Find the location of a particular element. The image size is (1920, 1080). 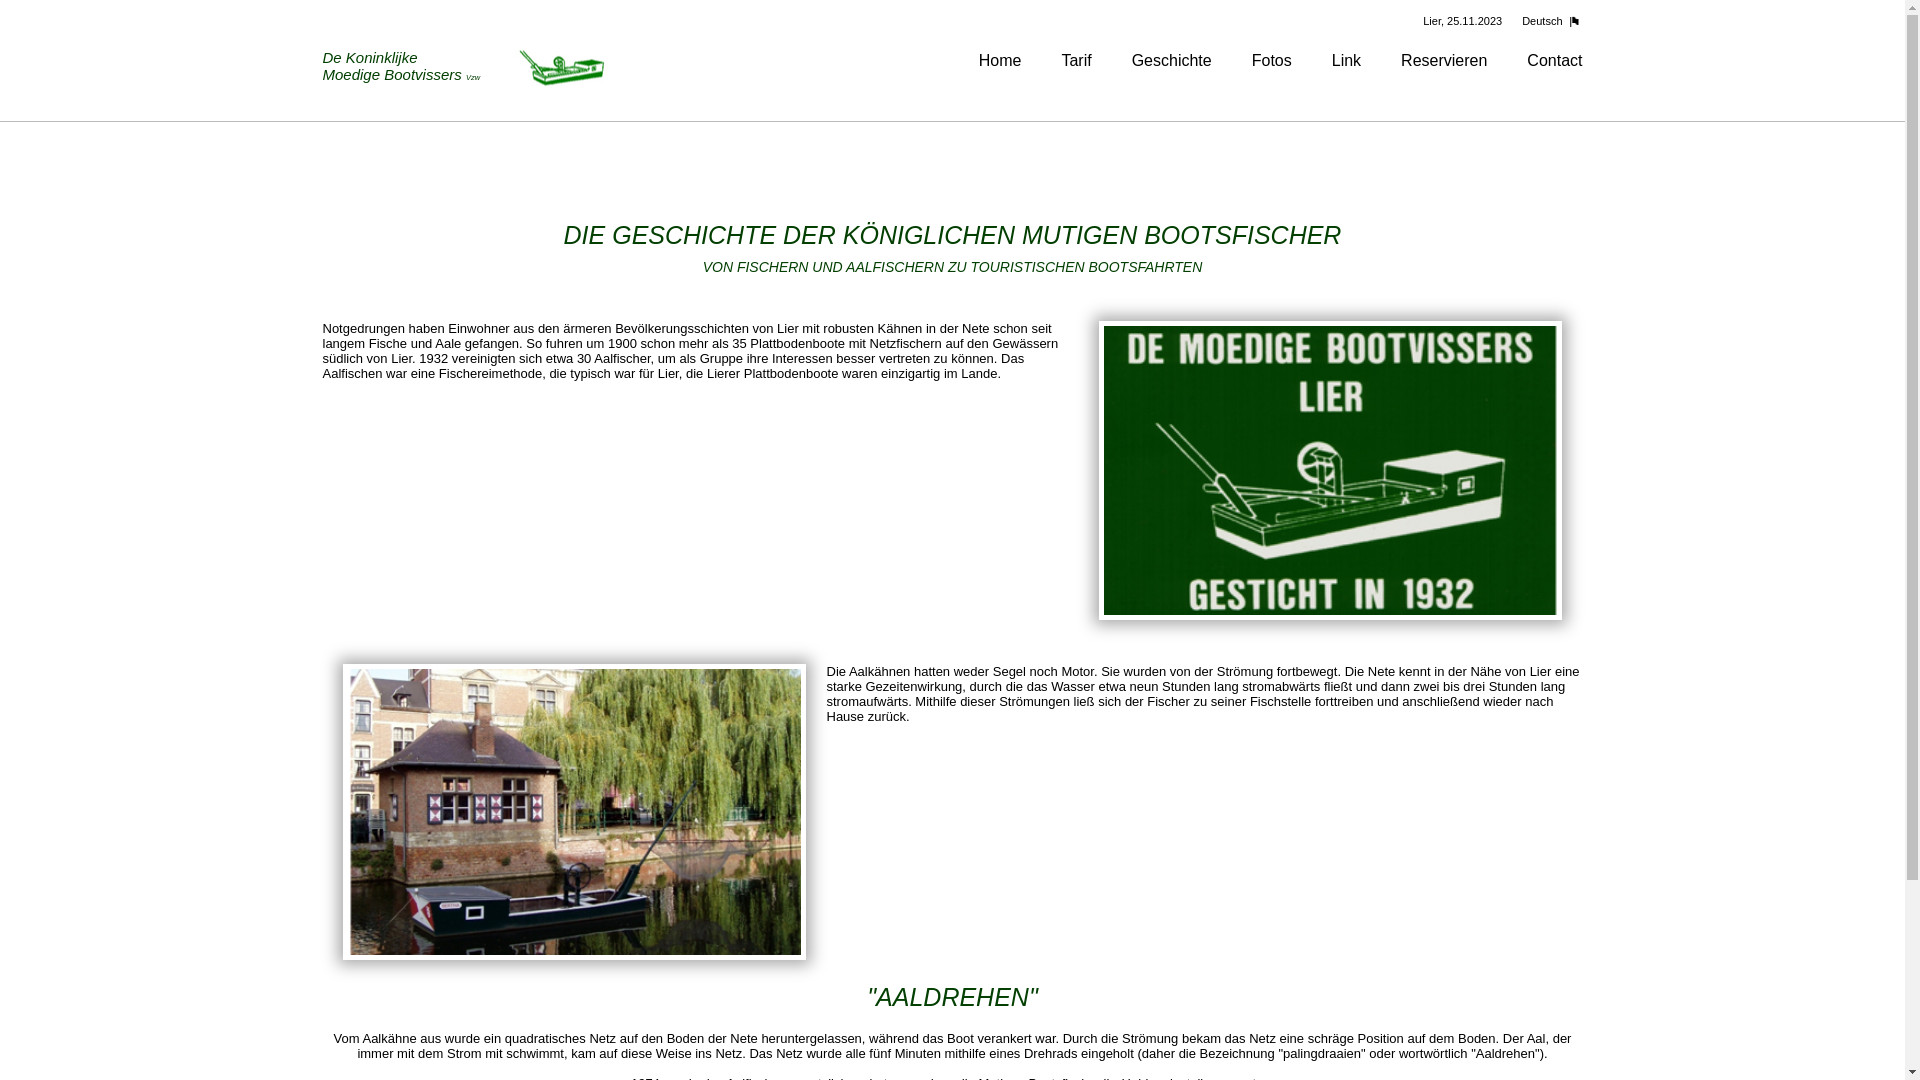

Fotos is located at coordinates (1272, 60).